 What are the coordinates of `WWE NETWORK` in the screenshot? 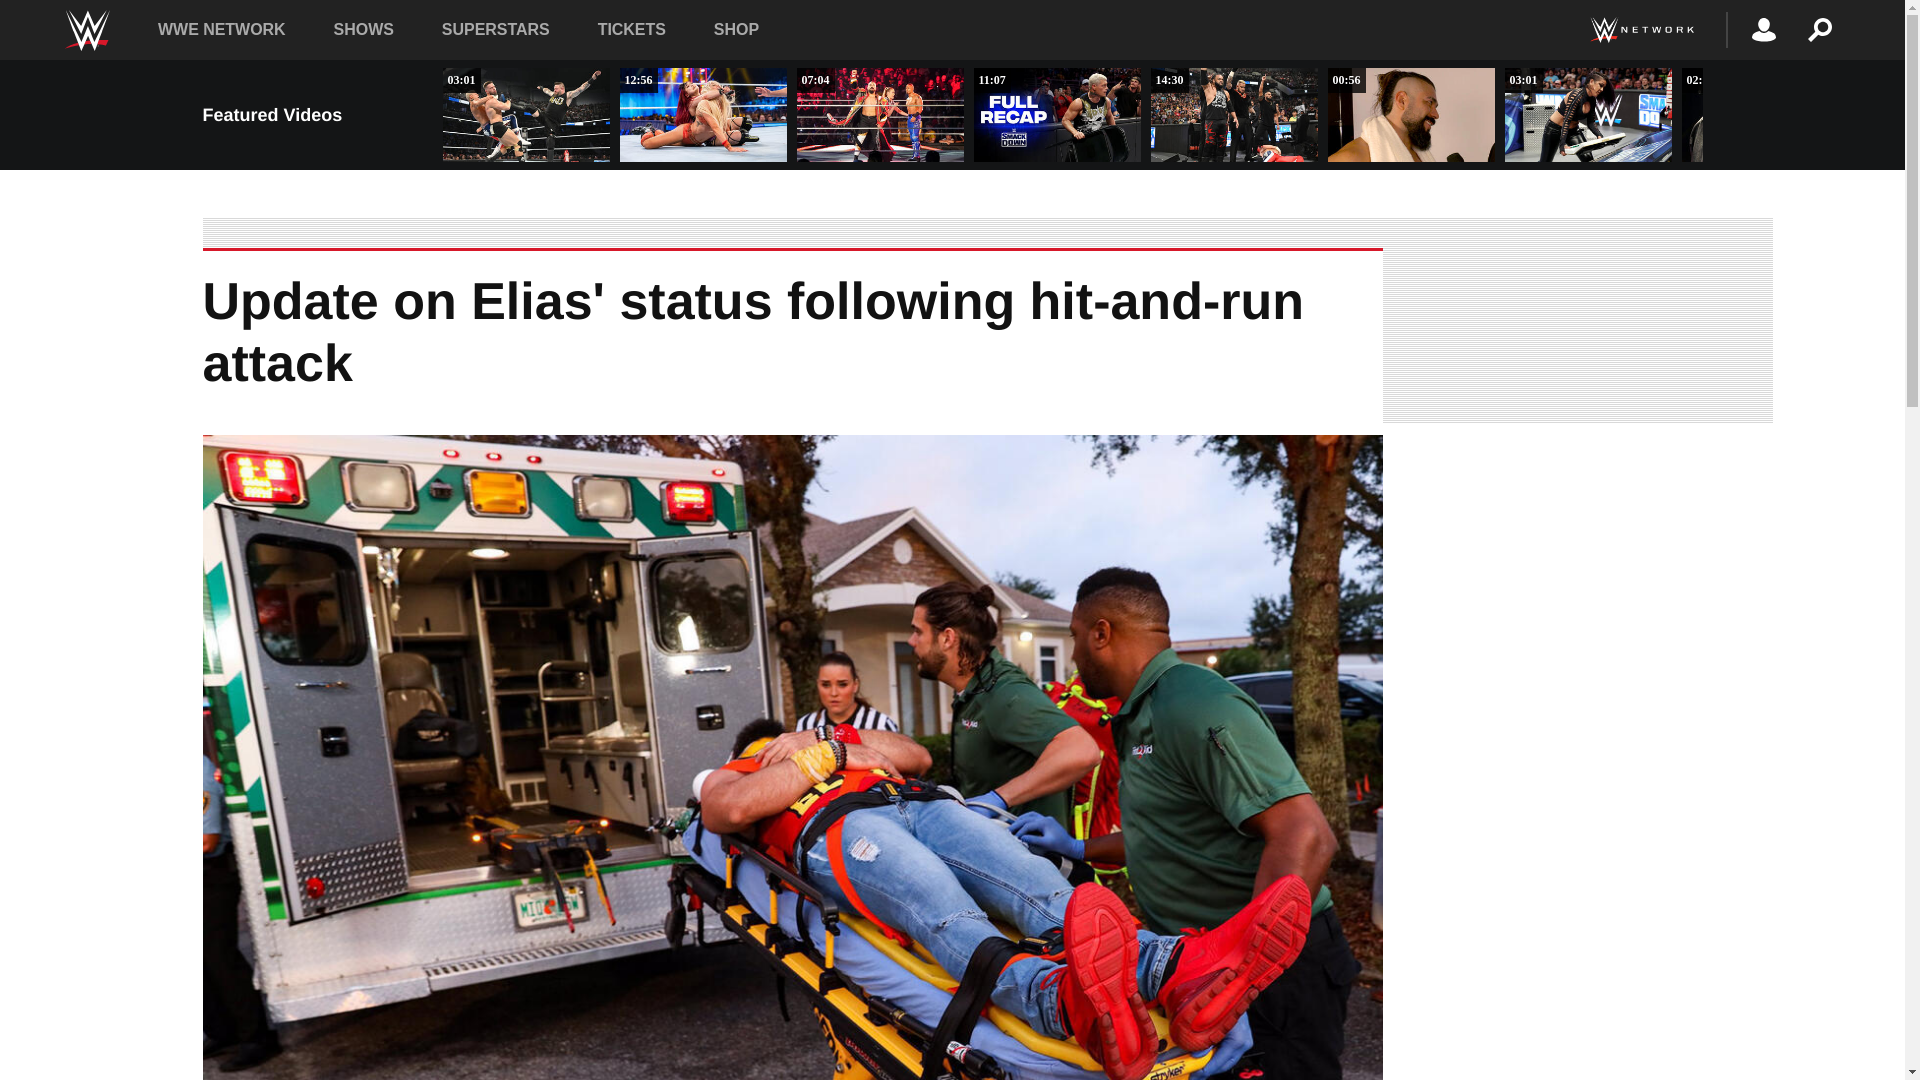 It's located at (222, 28).